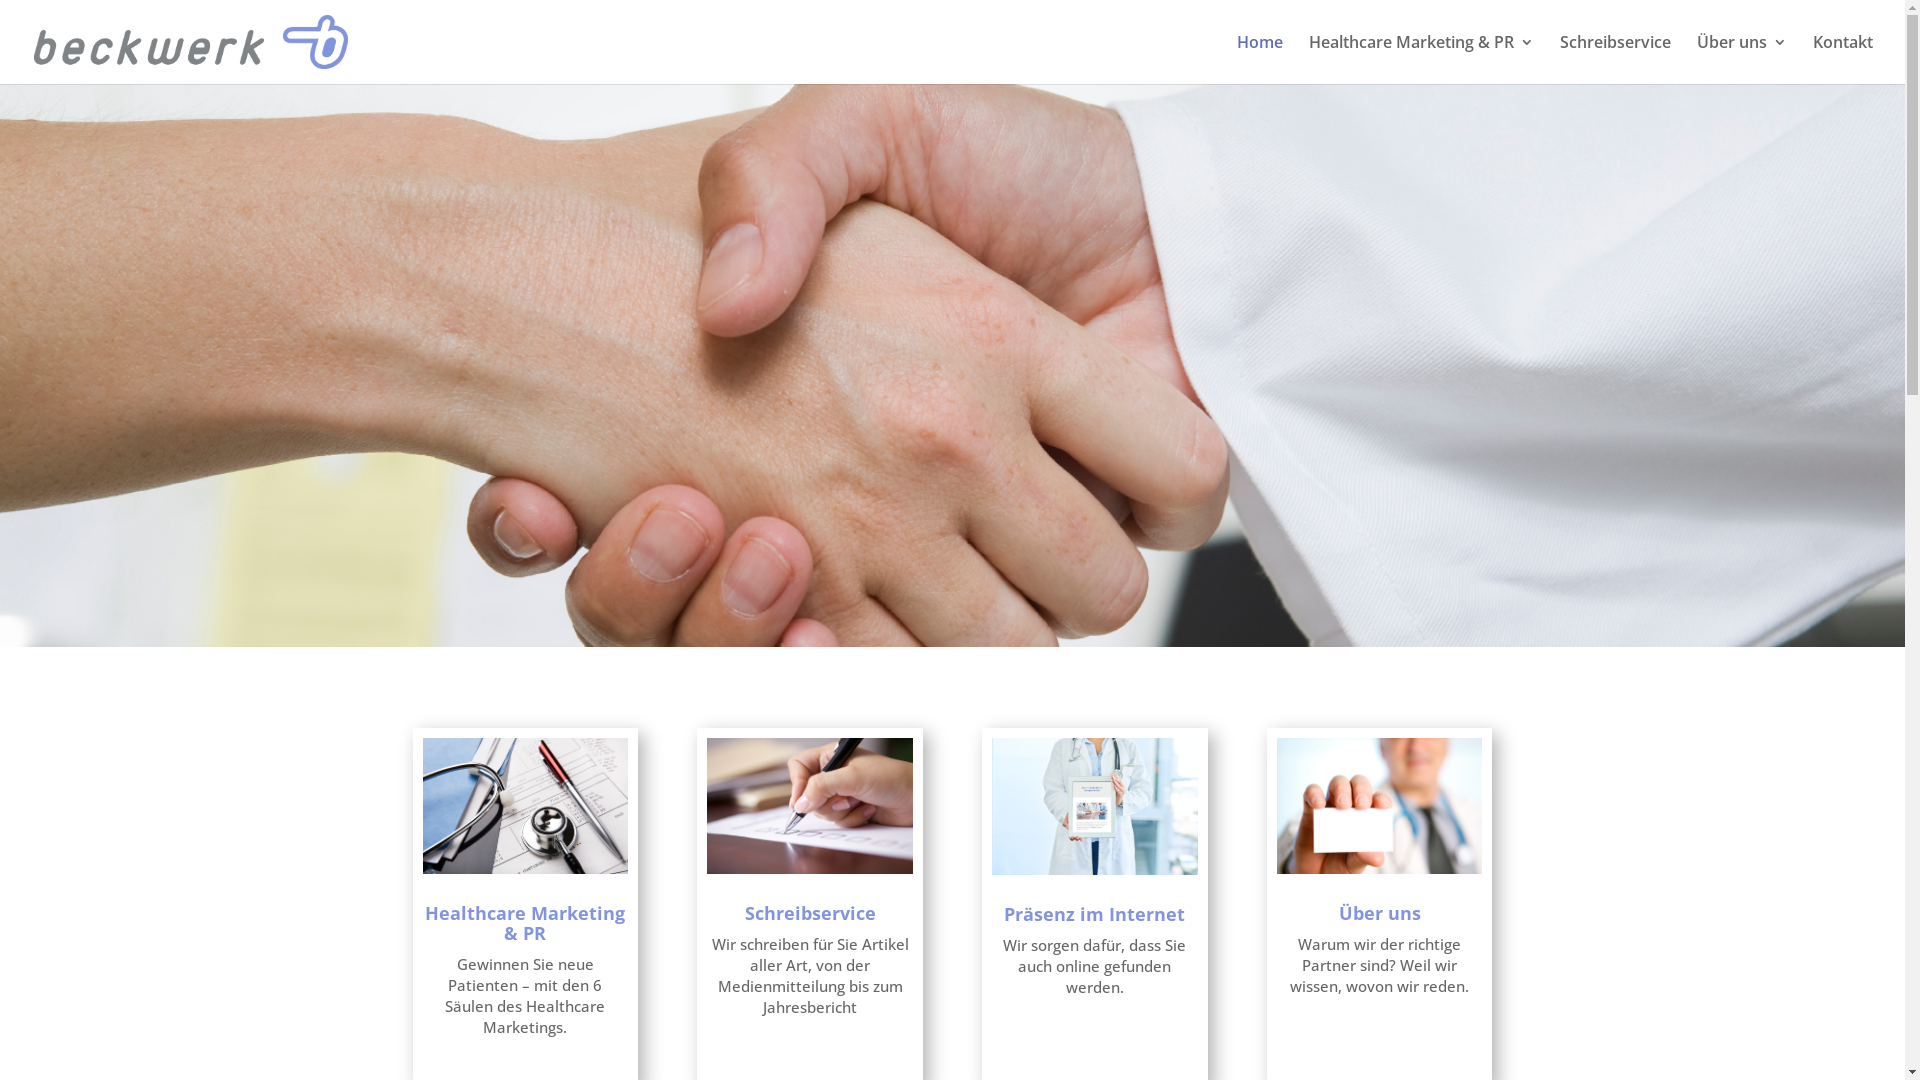  Describe the element at coordinates (1422, 60) in the screenshot. I see `Healthcare Marketing & PR` at that location.